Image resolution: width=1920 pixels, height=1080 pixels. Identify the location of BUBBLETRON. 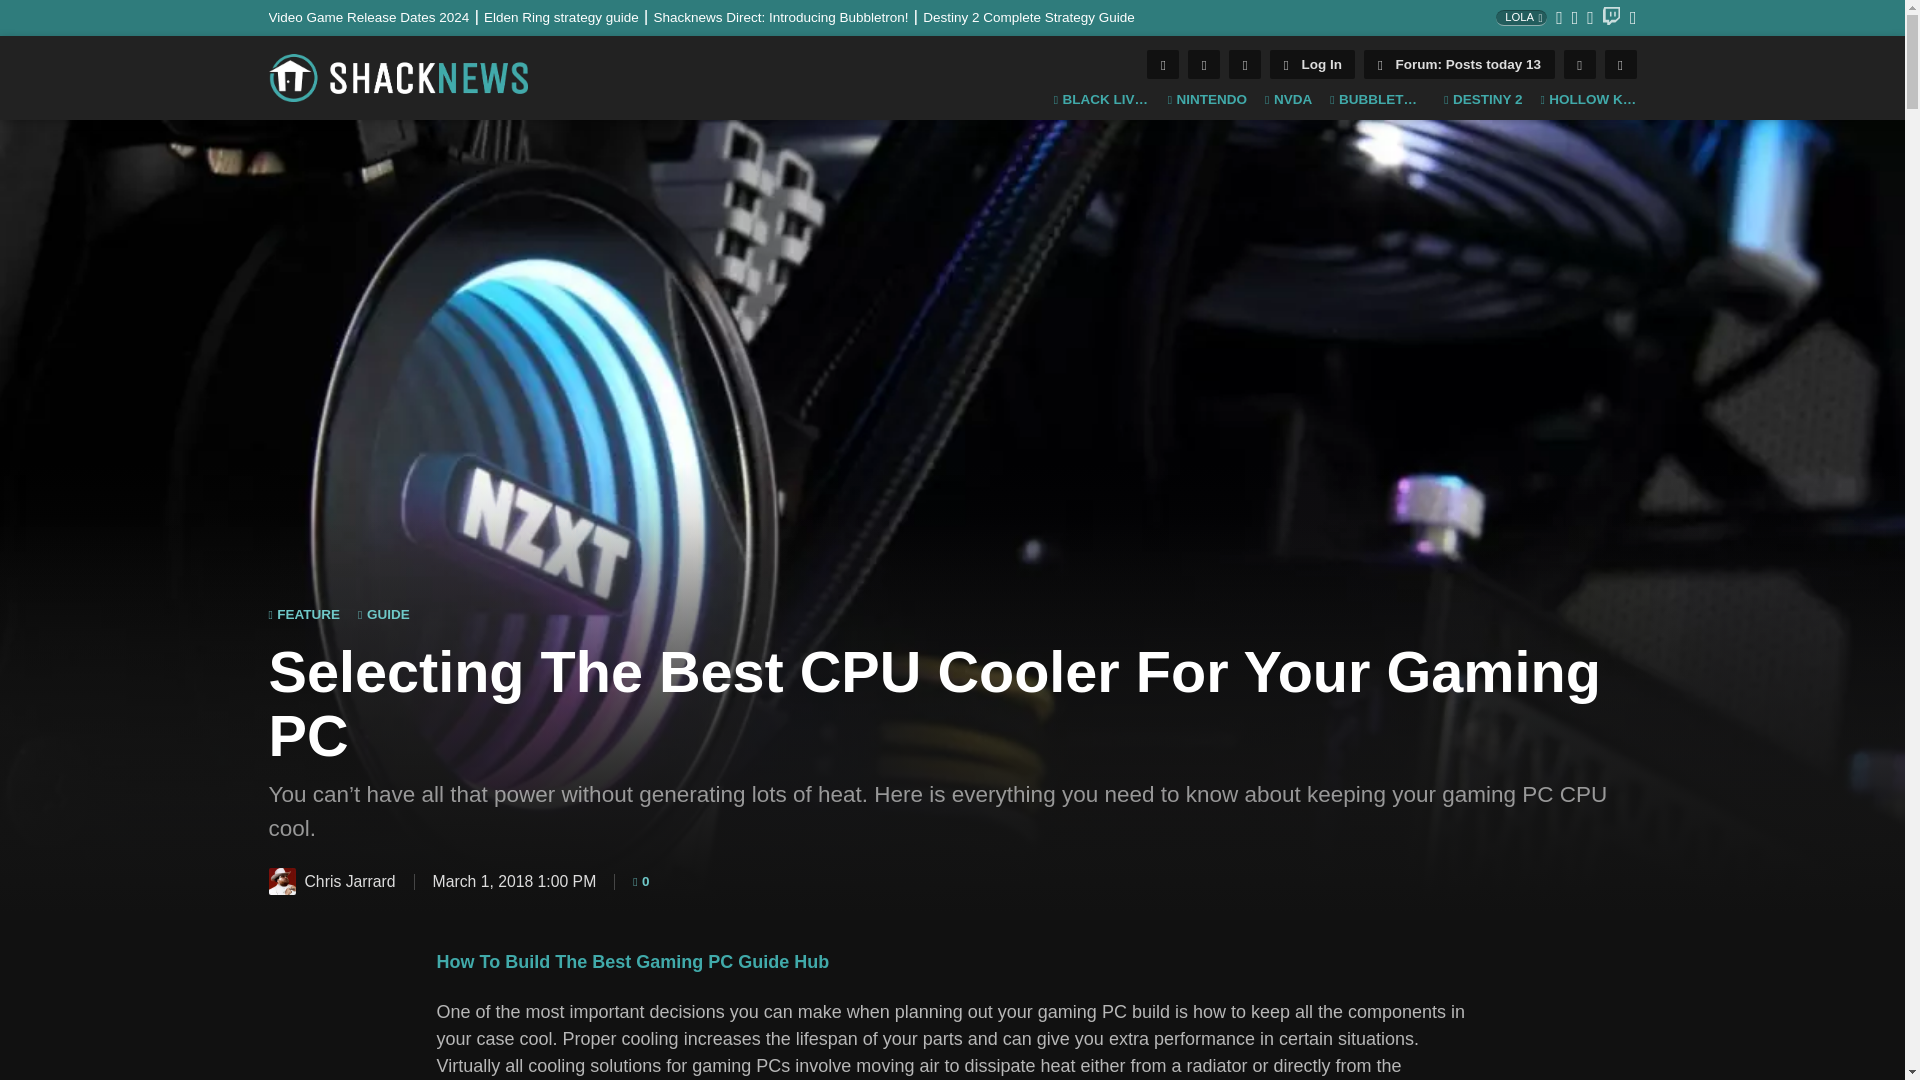
(1378, 100).